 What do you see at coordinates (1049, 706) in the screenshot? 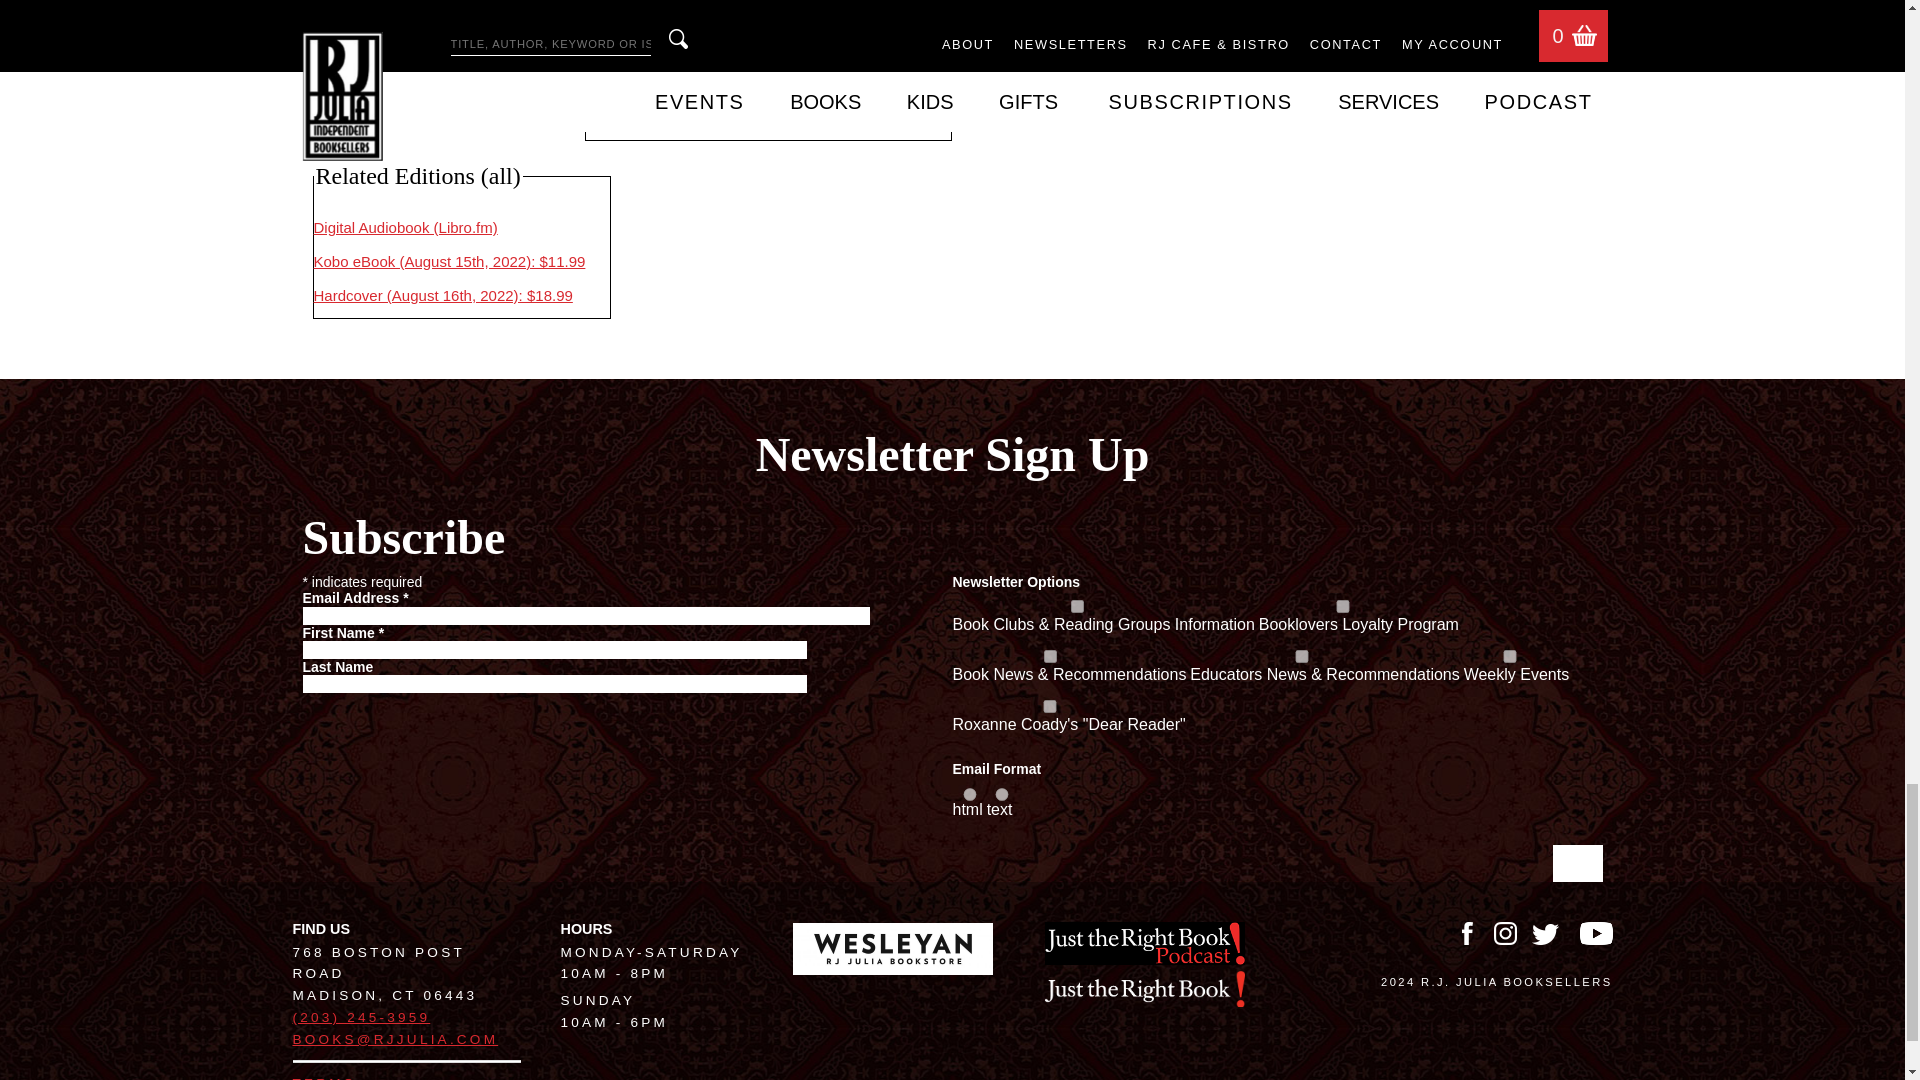
I see `16` at bounding box center [1049, 706].